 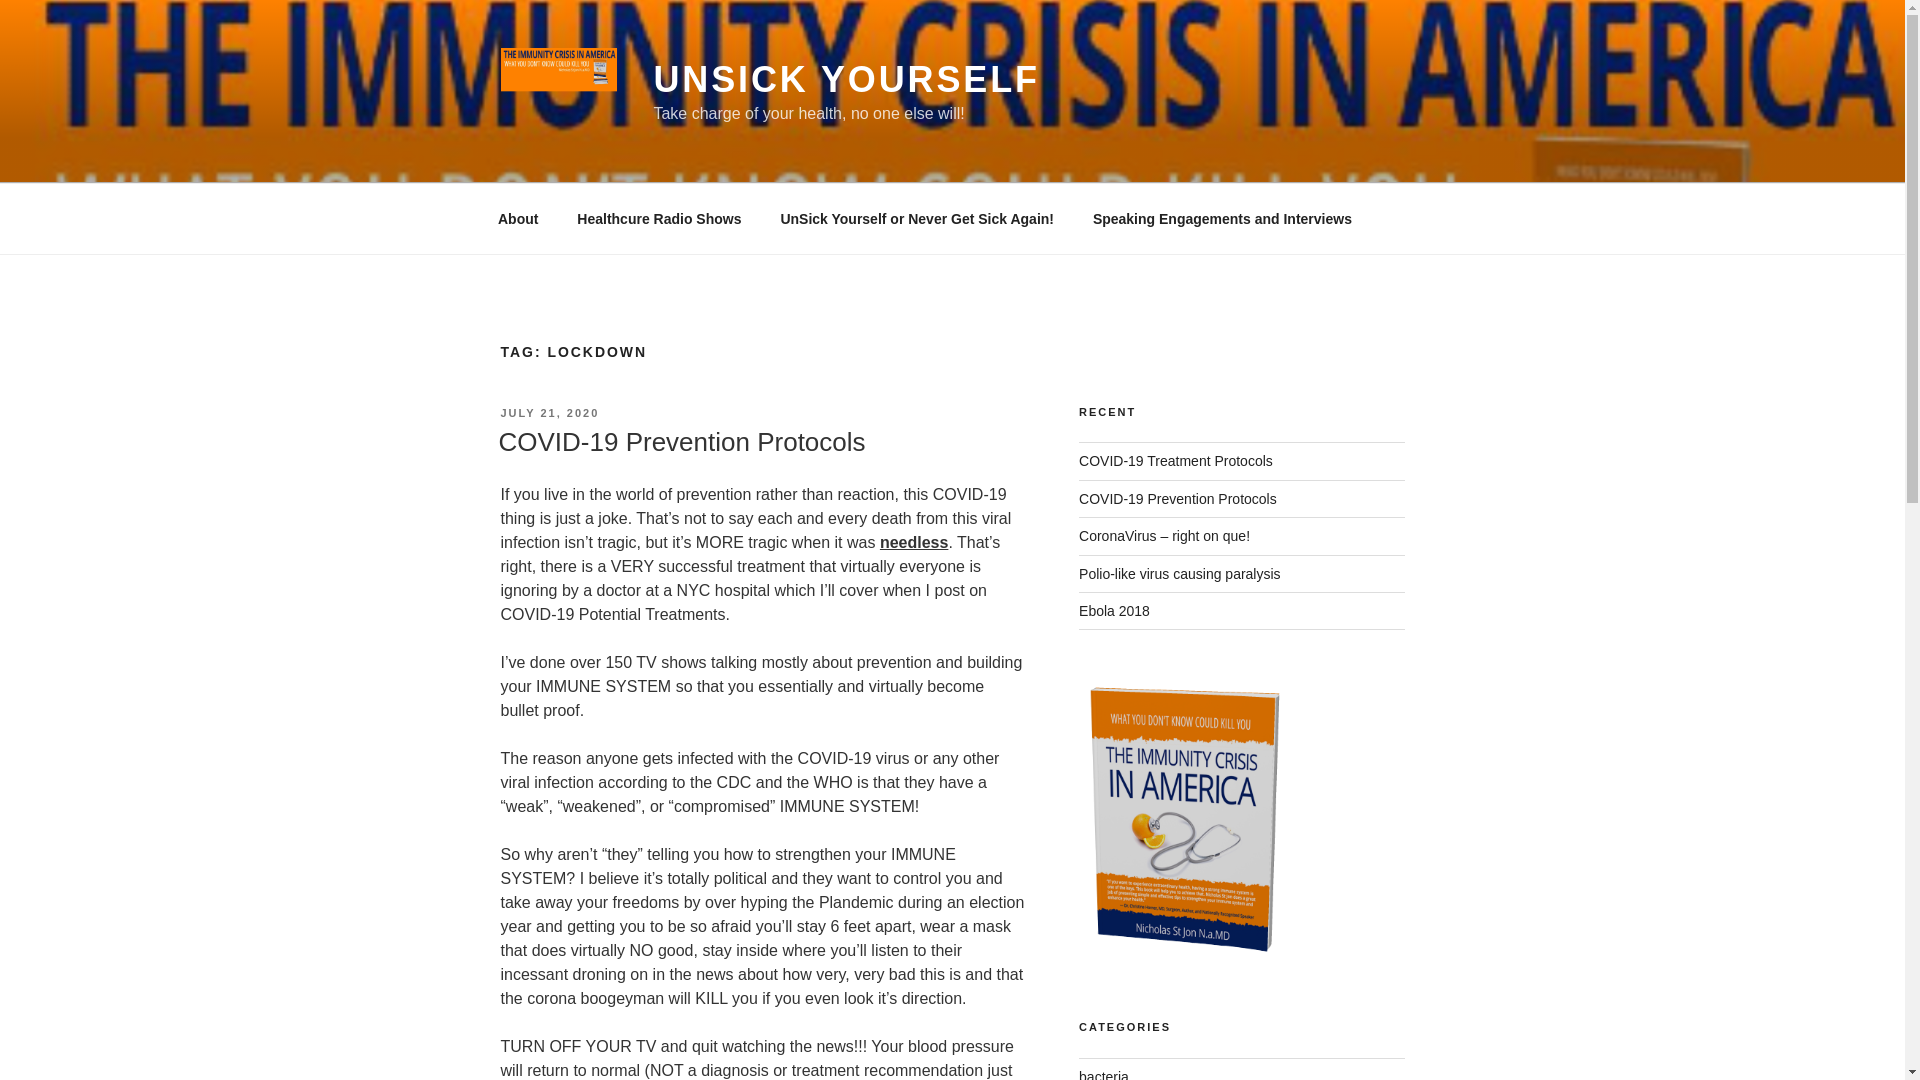 I want to click on COVID-19 Treatment Protocols, so click(x=1176, y=460).